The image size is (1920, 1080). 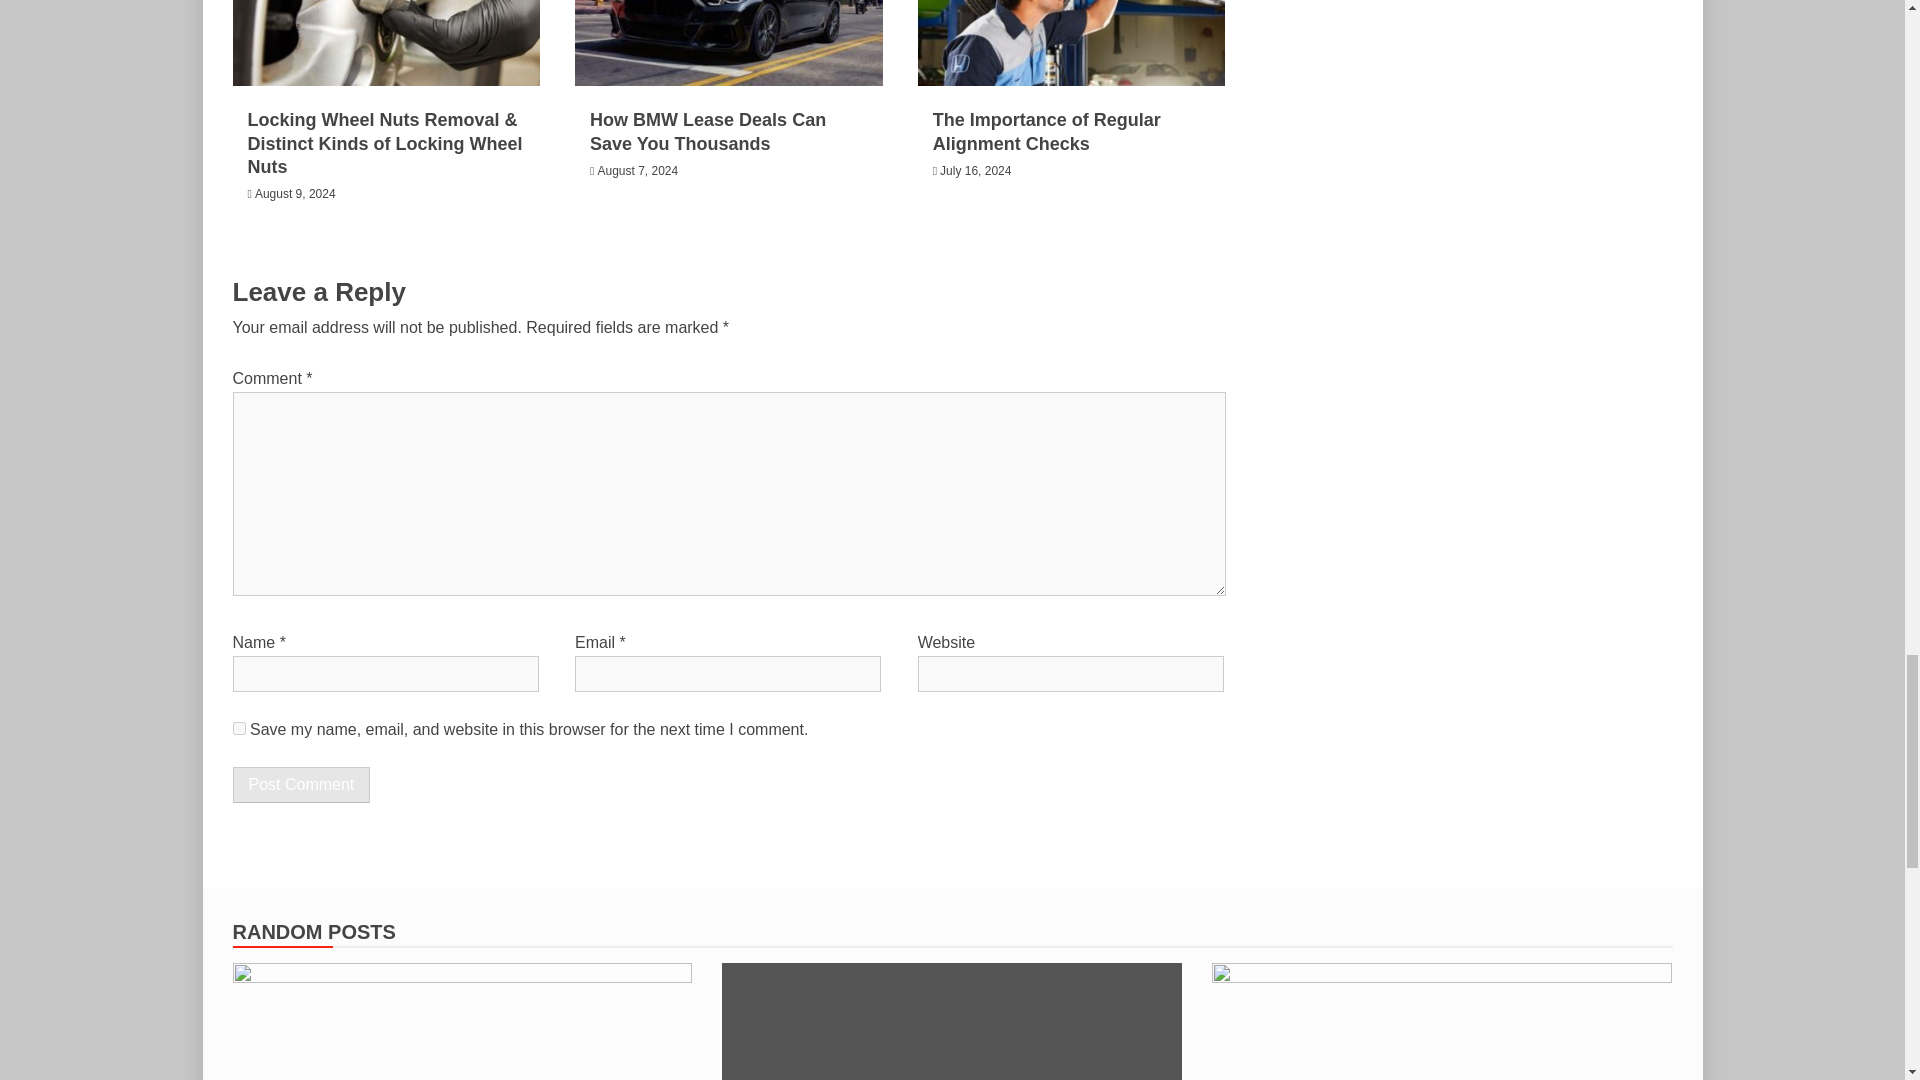 What do you see at coordinates (296, 193) in the screenshot?
I see `August 9, 2024` at bounding box center [296, 193].